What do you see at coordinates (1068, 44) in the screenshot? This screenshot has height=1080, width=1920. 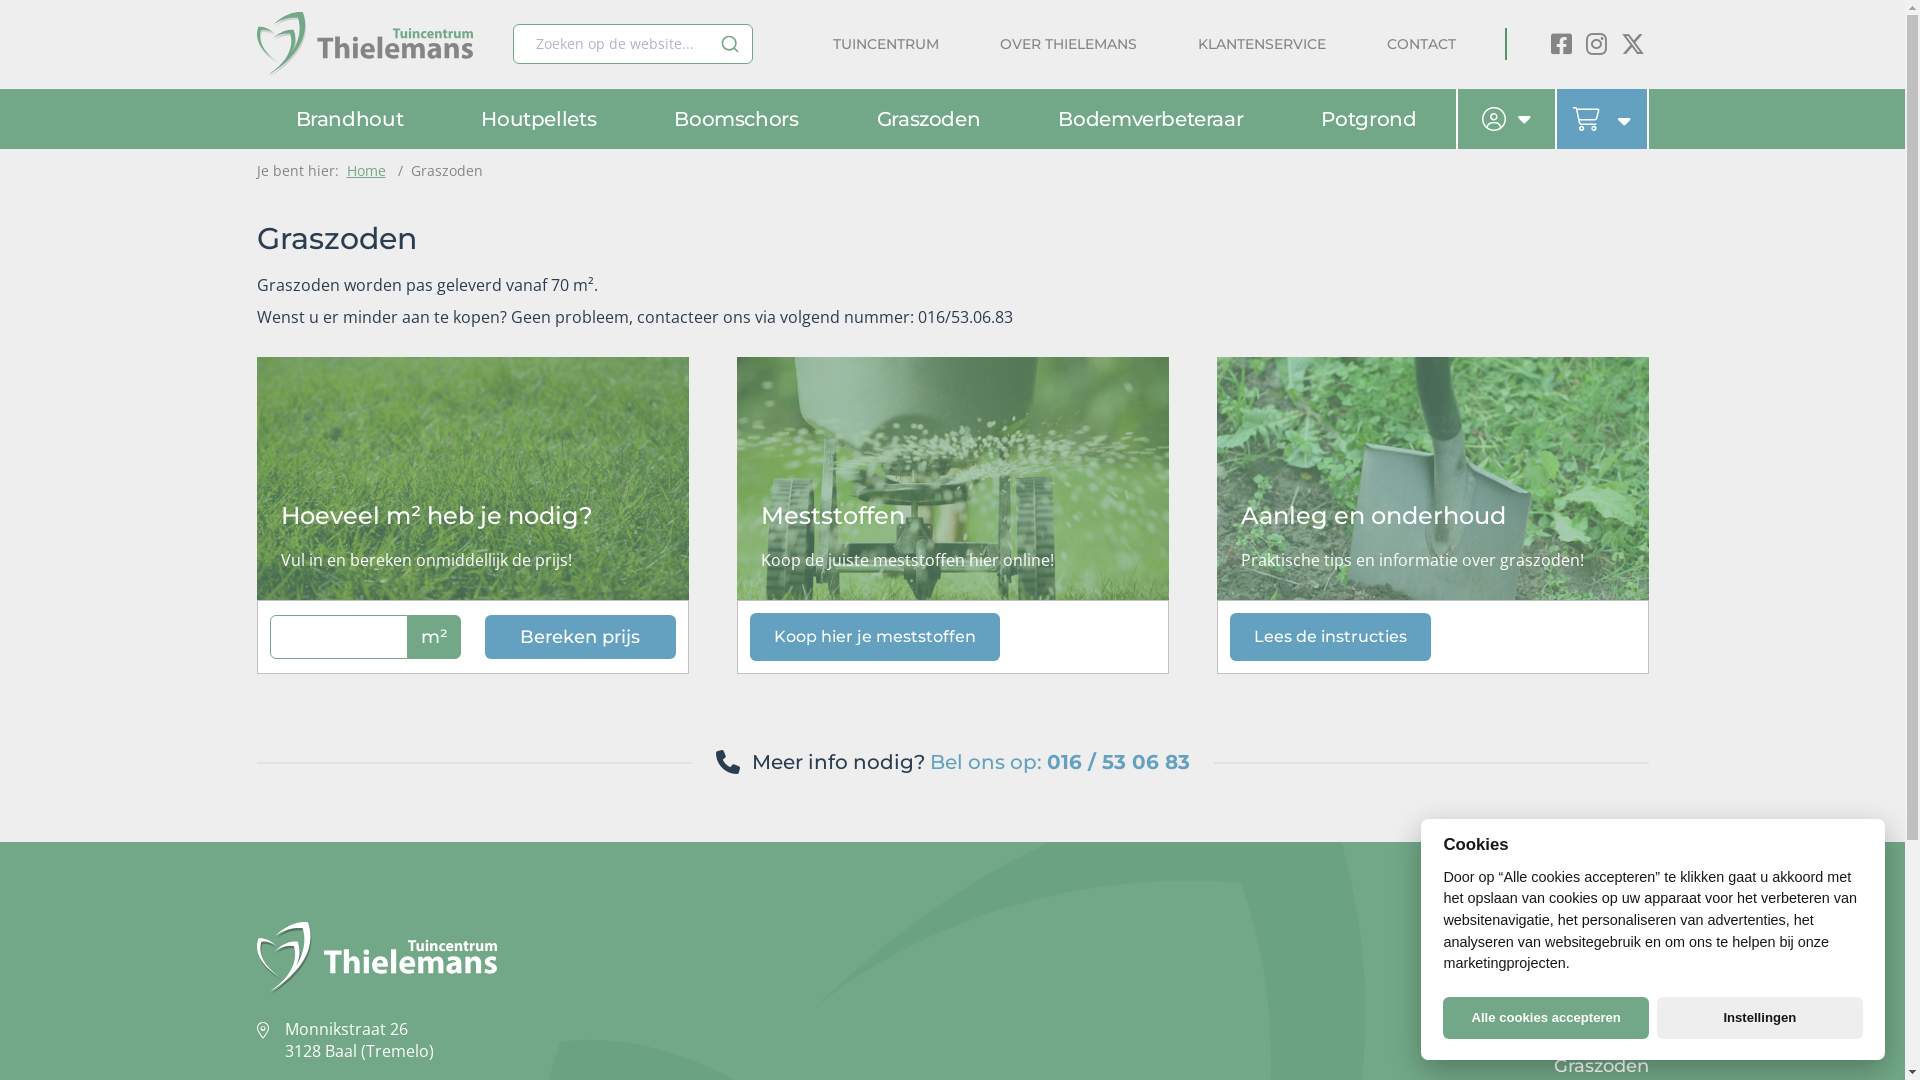 I see `OVER THIELEMANS` at bounding box center [1068, 44].